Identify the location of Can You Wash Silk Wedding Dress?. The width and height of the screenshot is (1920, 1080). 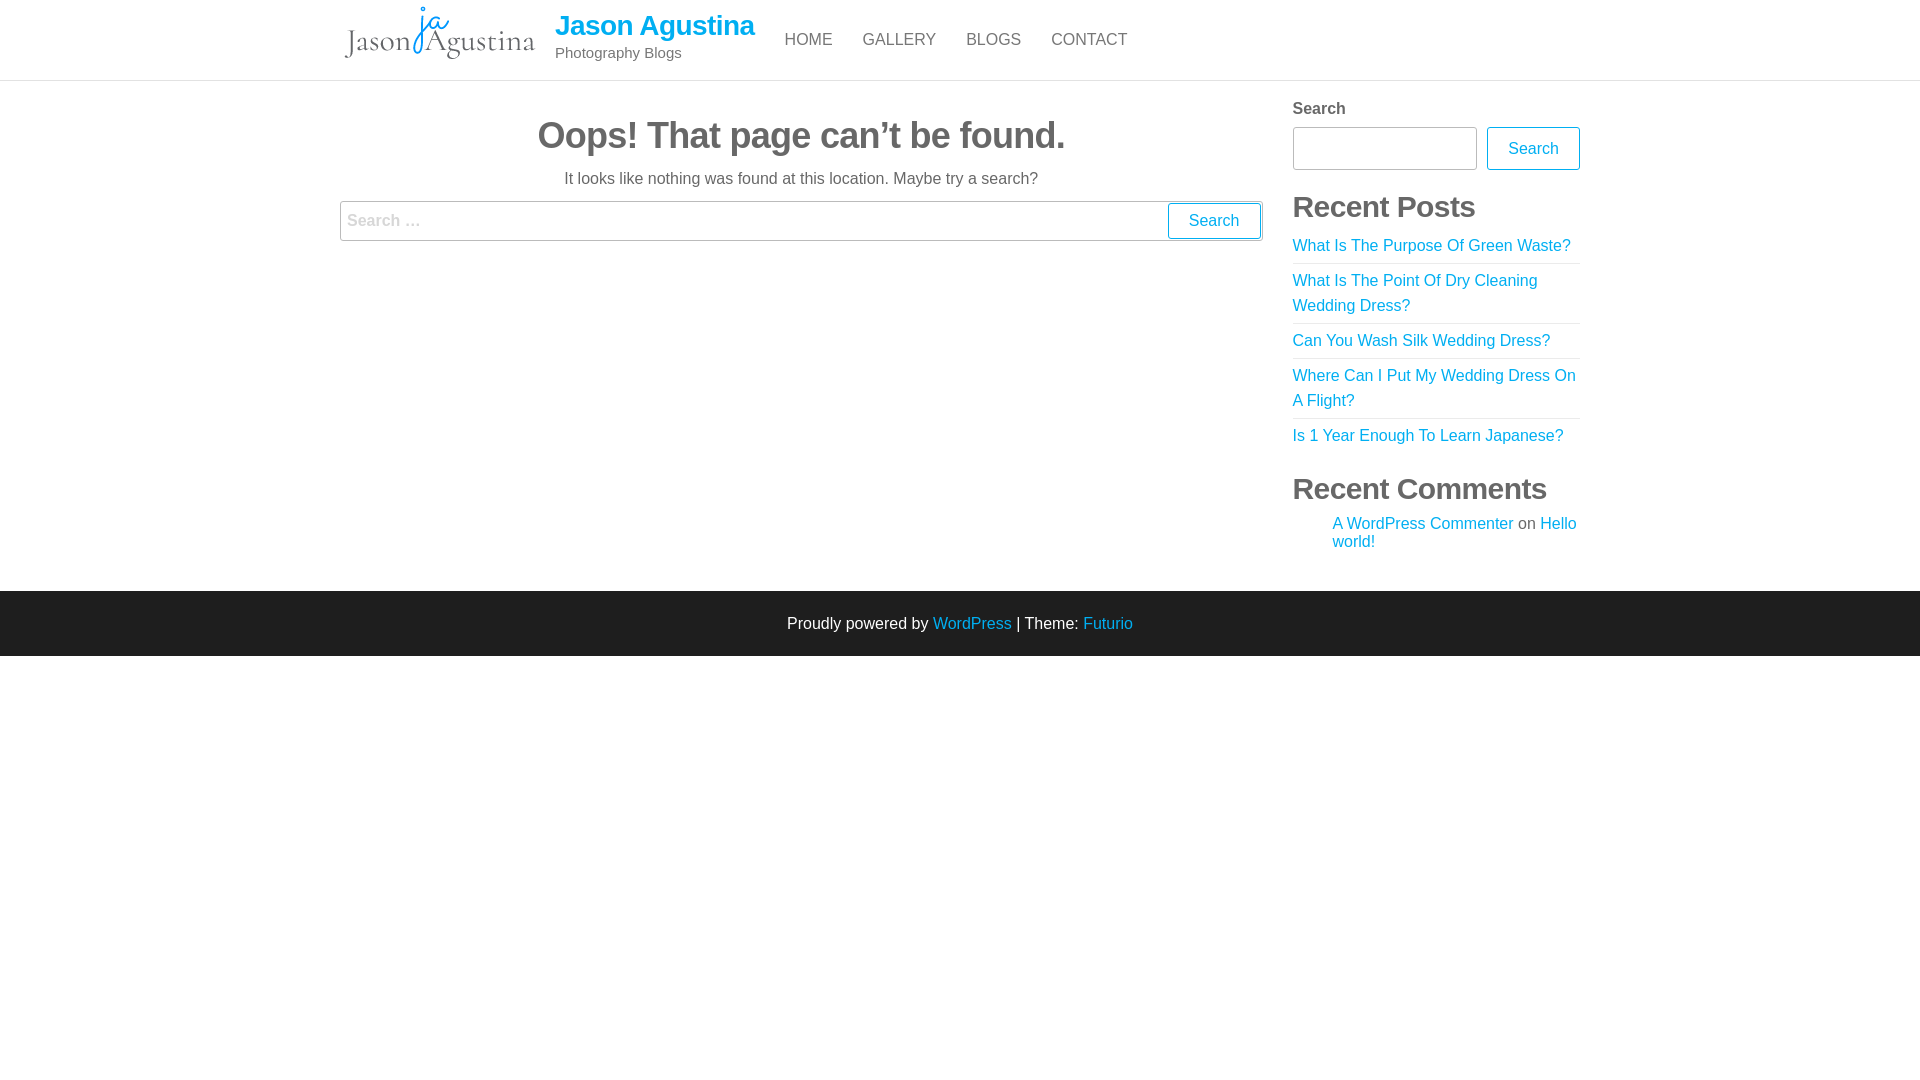
(1421, 340).